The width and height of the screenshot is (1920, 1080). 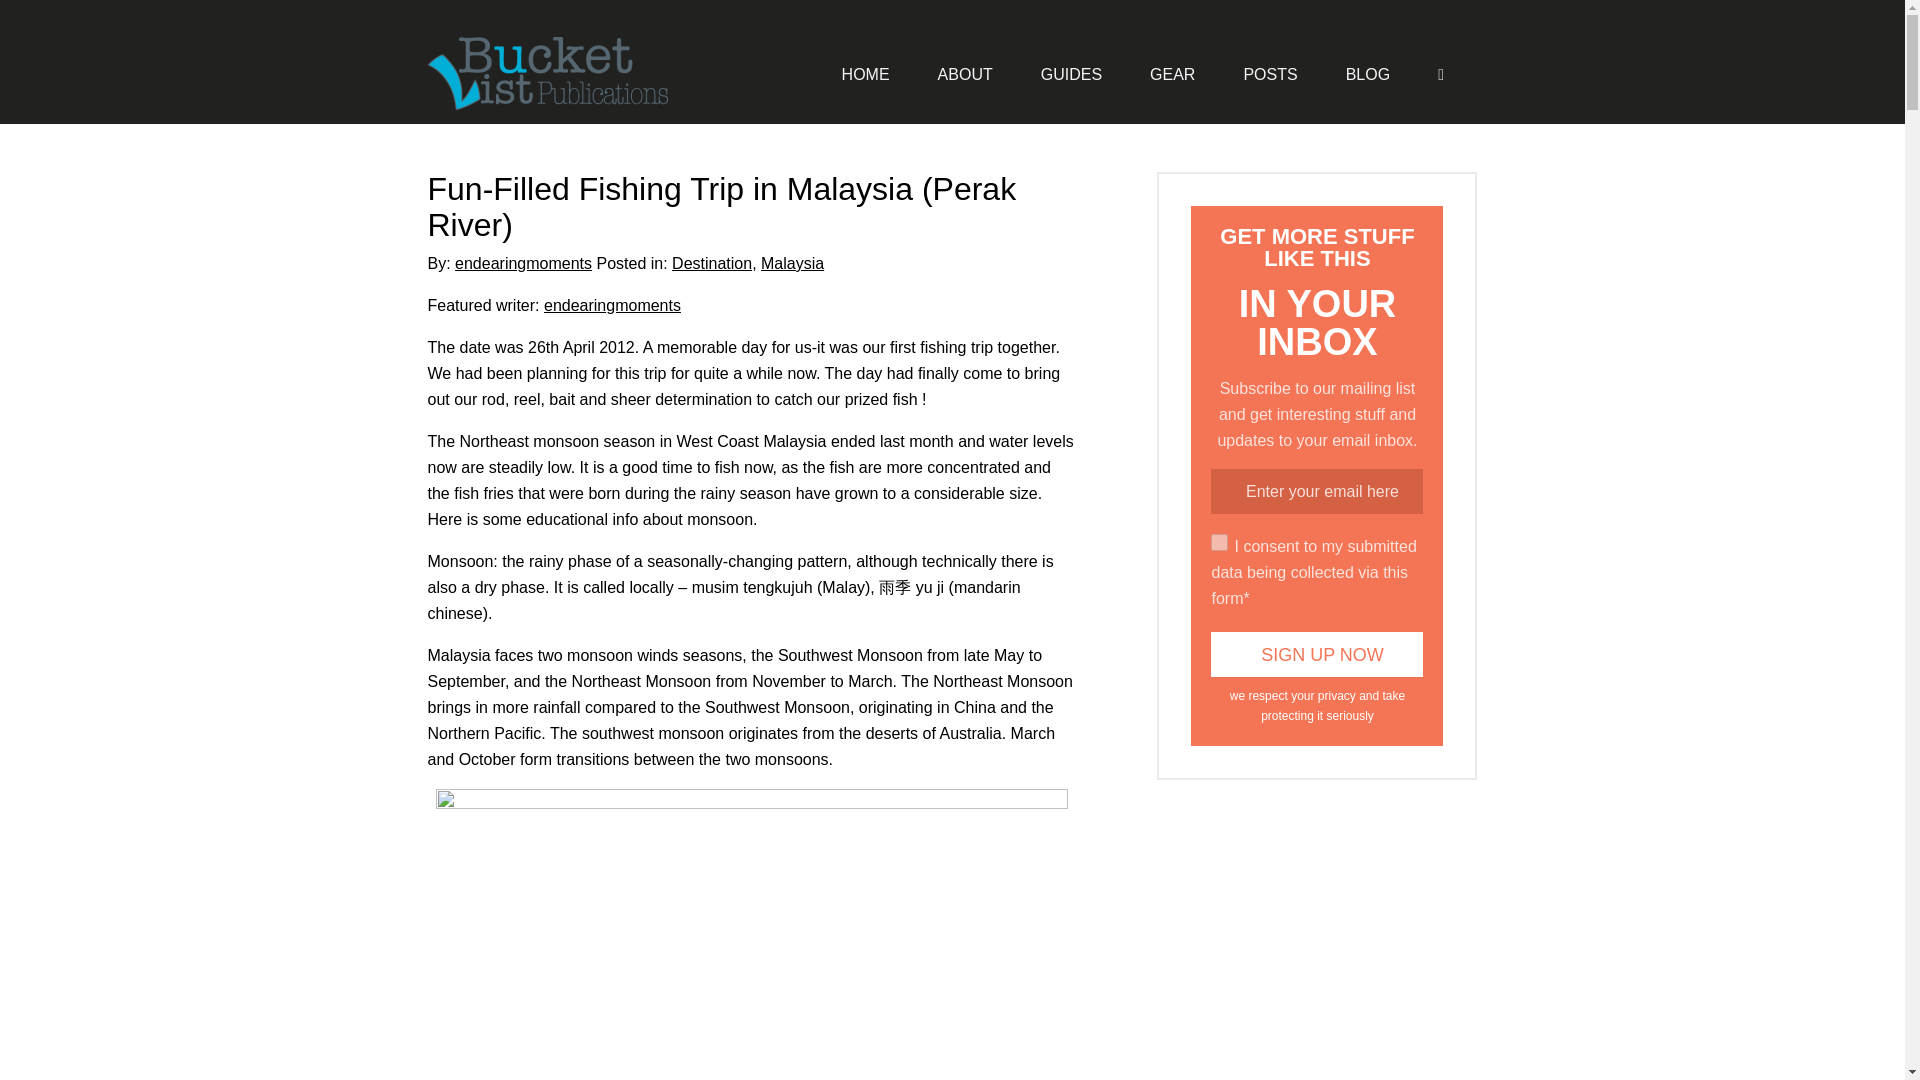 What do you see at coordinates (866, 74) in the screenshot?
I see `HOME` at bounding box center [866, 74].